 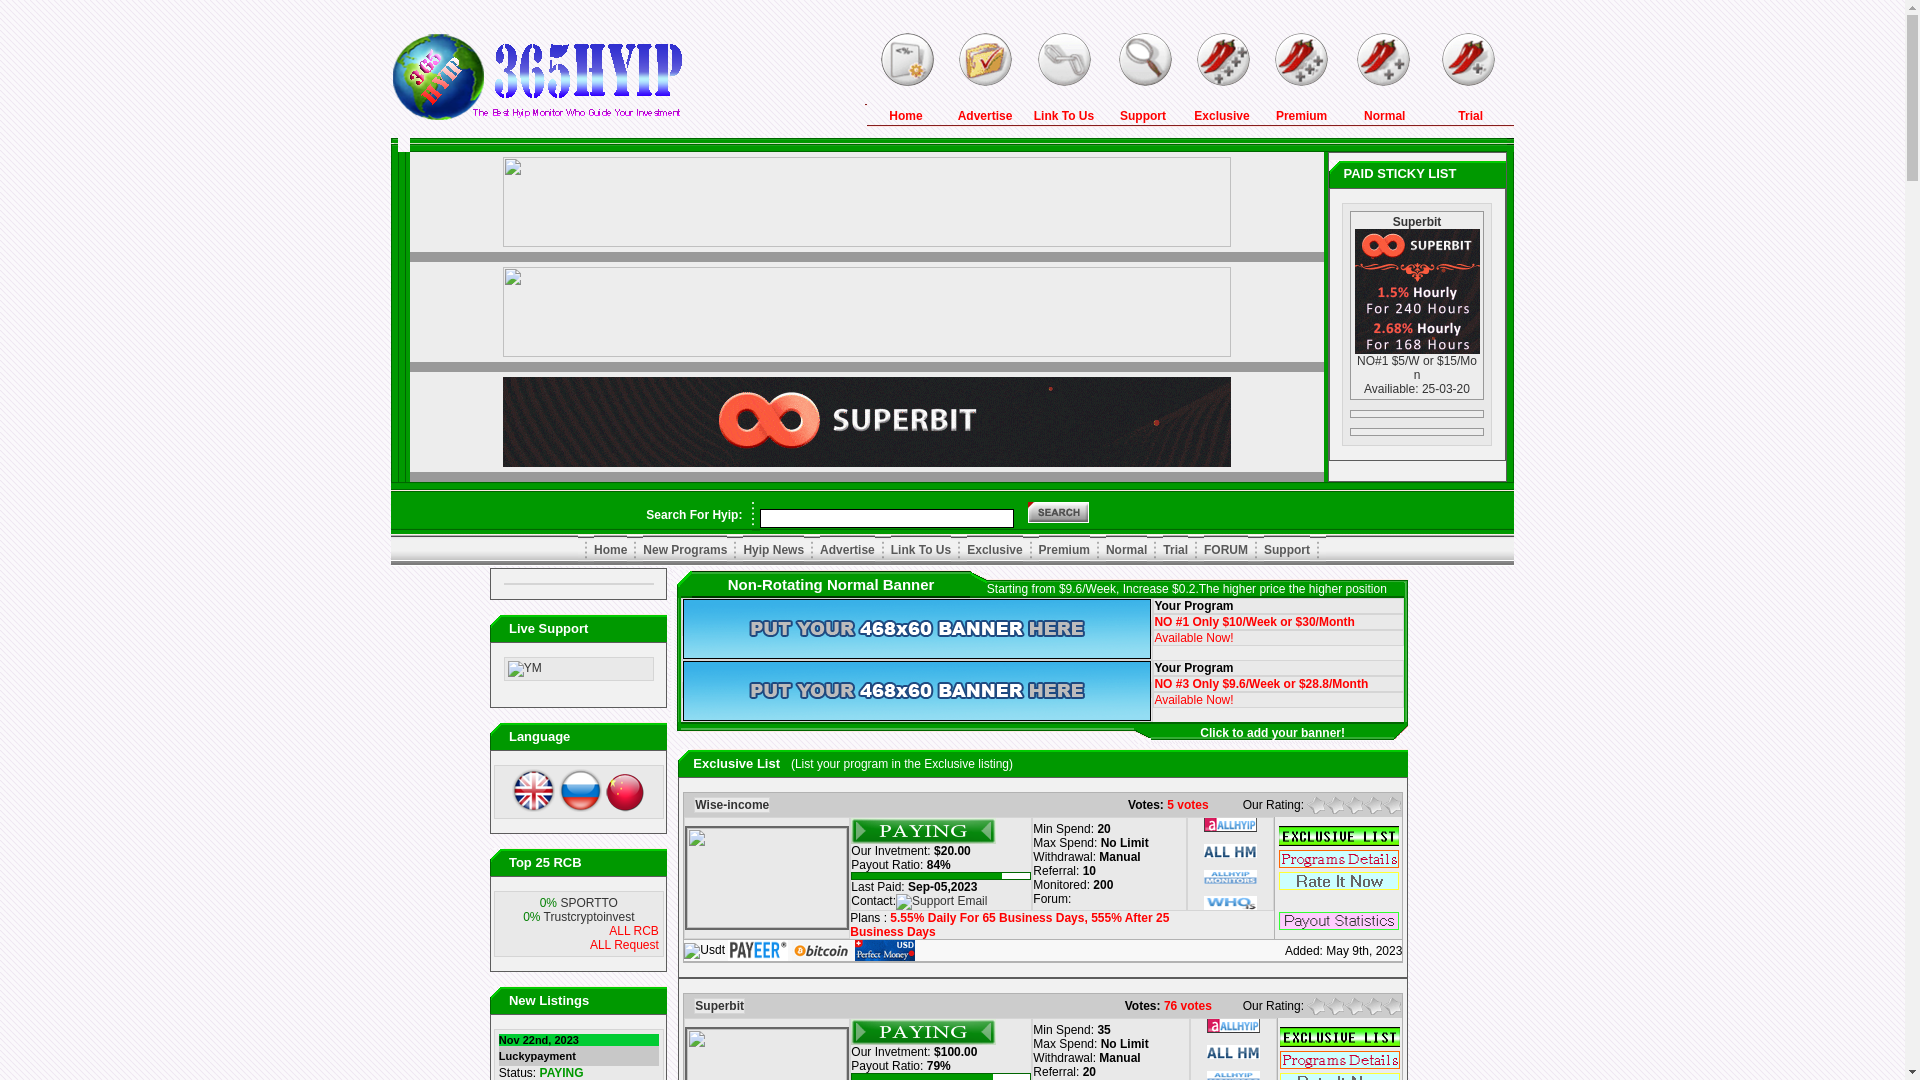 I want to click on Trial, so click(x=1176, y=550).